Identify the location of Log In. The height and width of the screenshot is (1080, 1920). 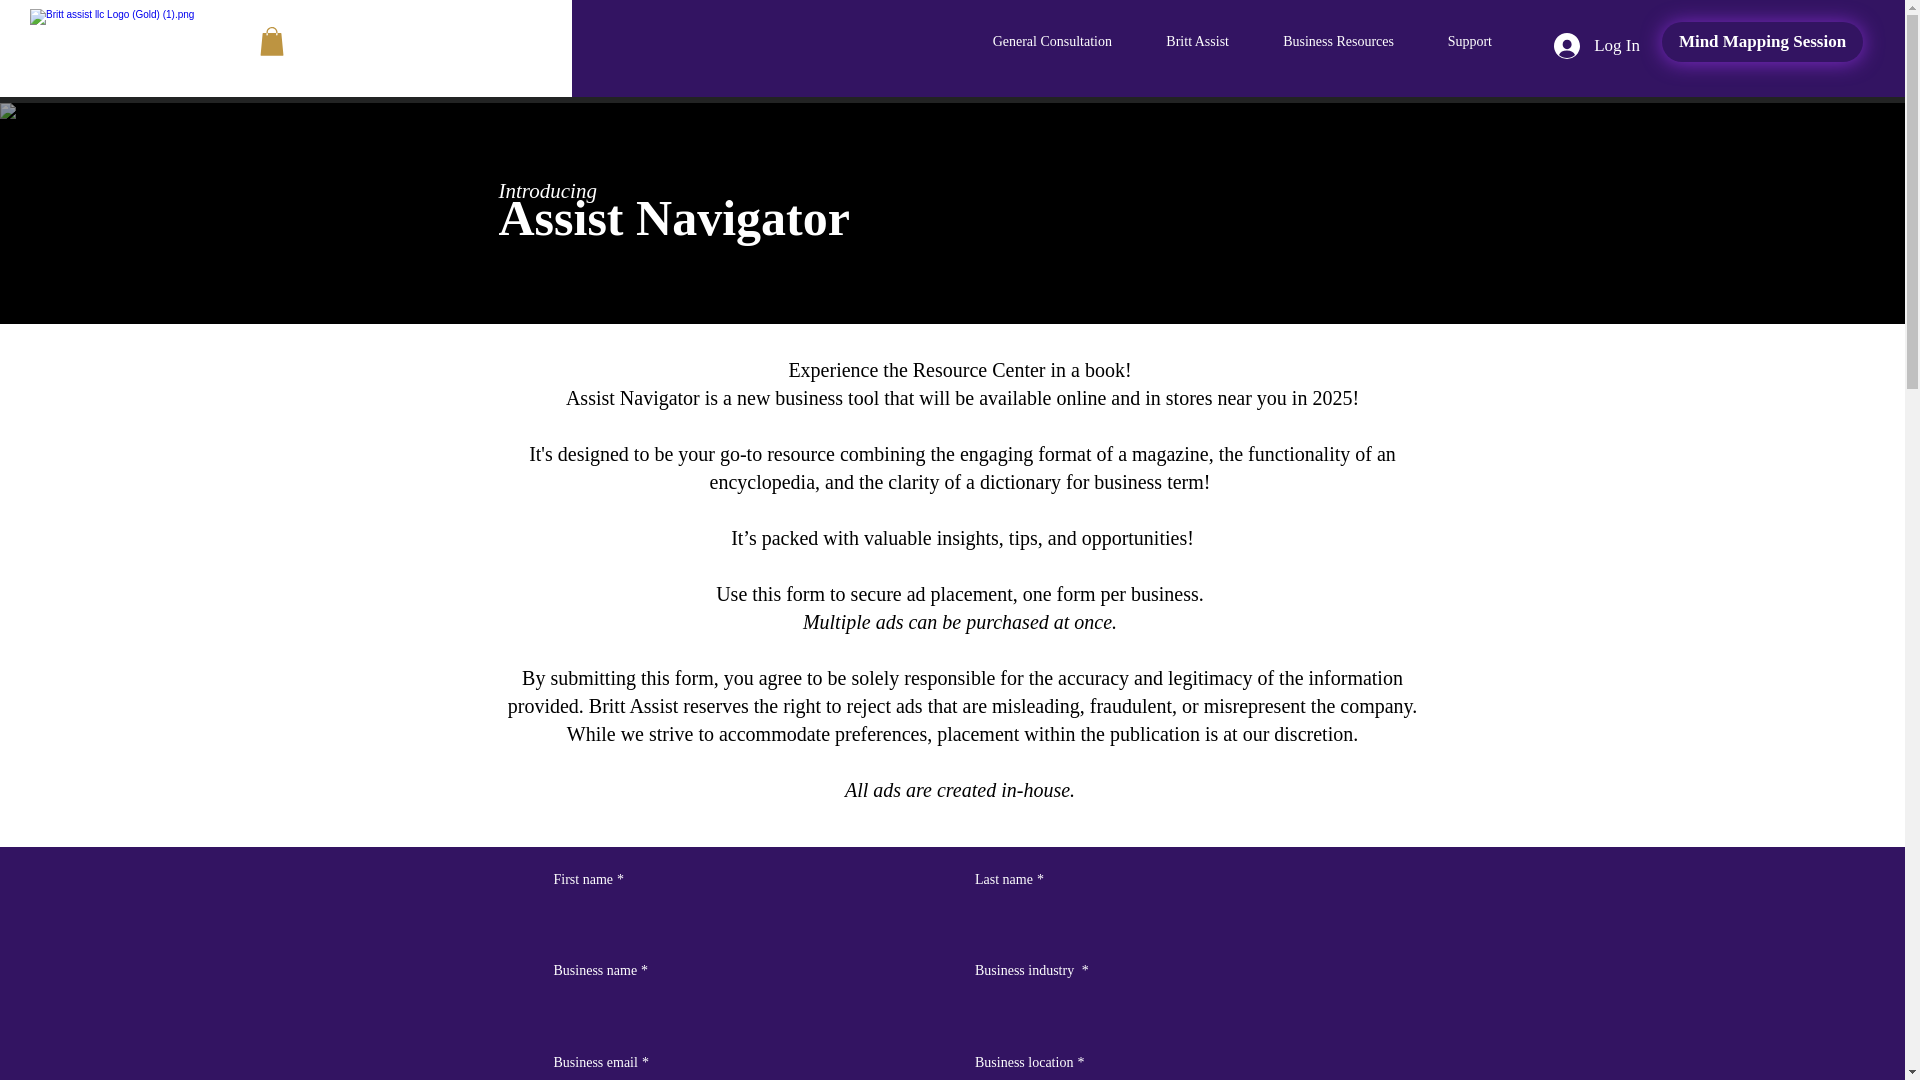
(1596, 46).